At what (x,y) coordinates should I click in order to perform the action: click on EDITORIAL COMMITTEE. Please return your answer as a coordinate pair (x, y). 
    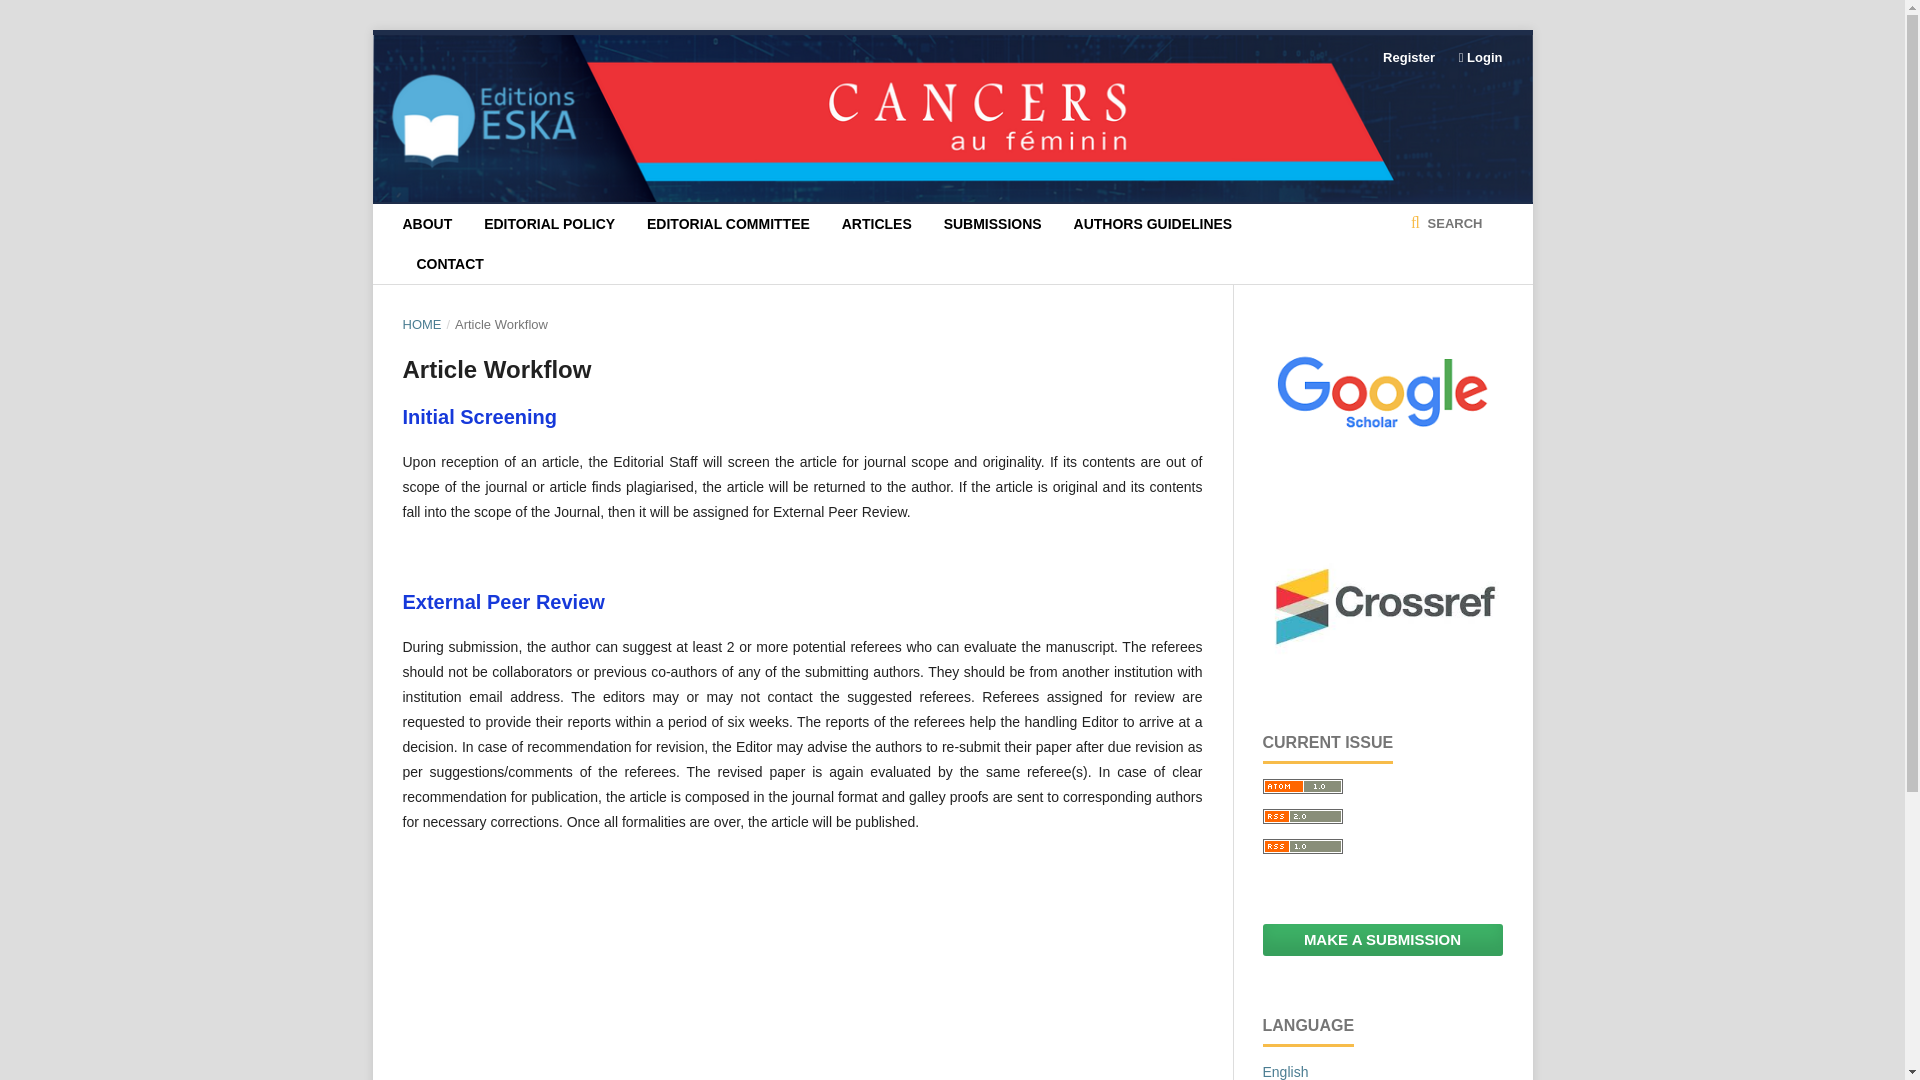
    Looking at the image, I should click on (728, 224).